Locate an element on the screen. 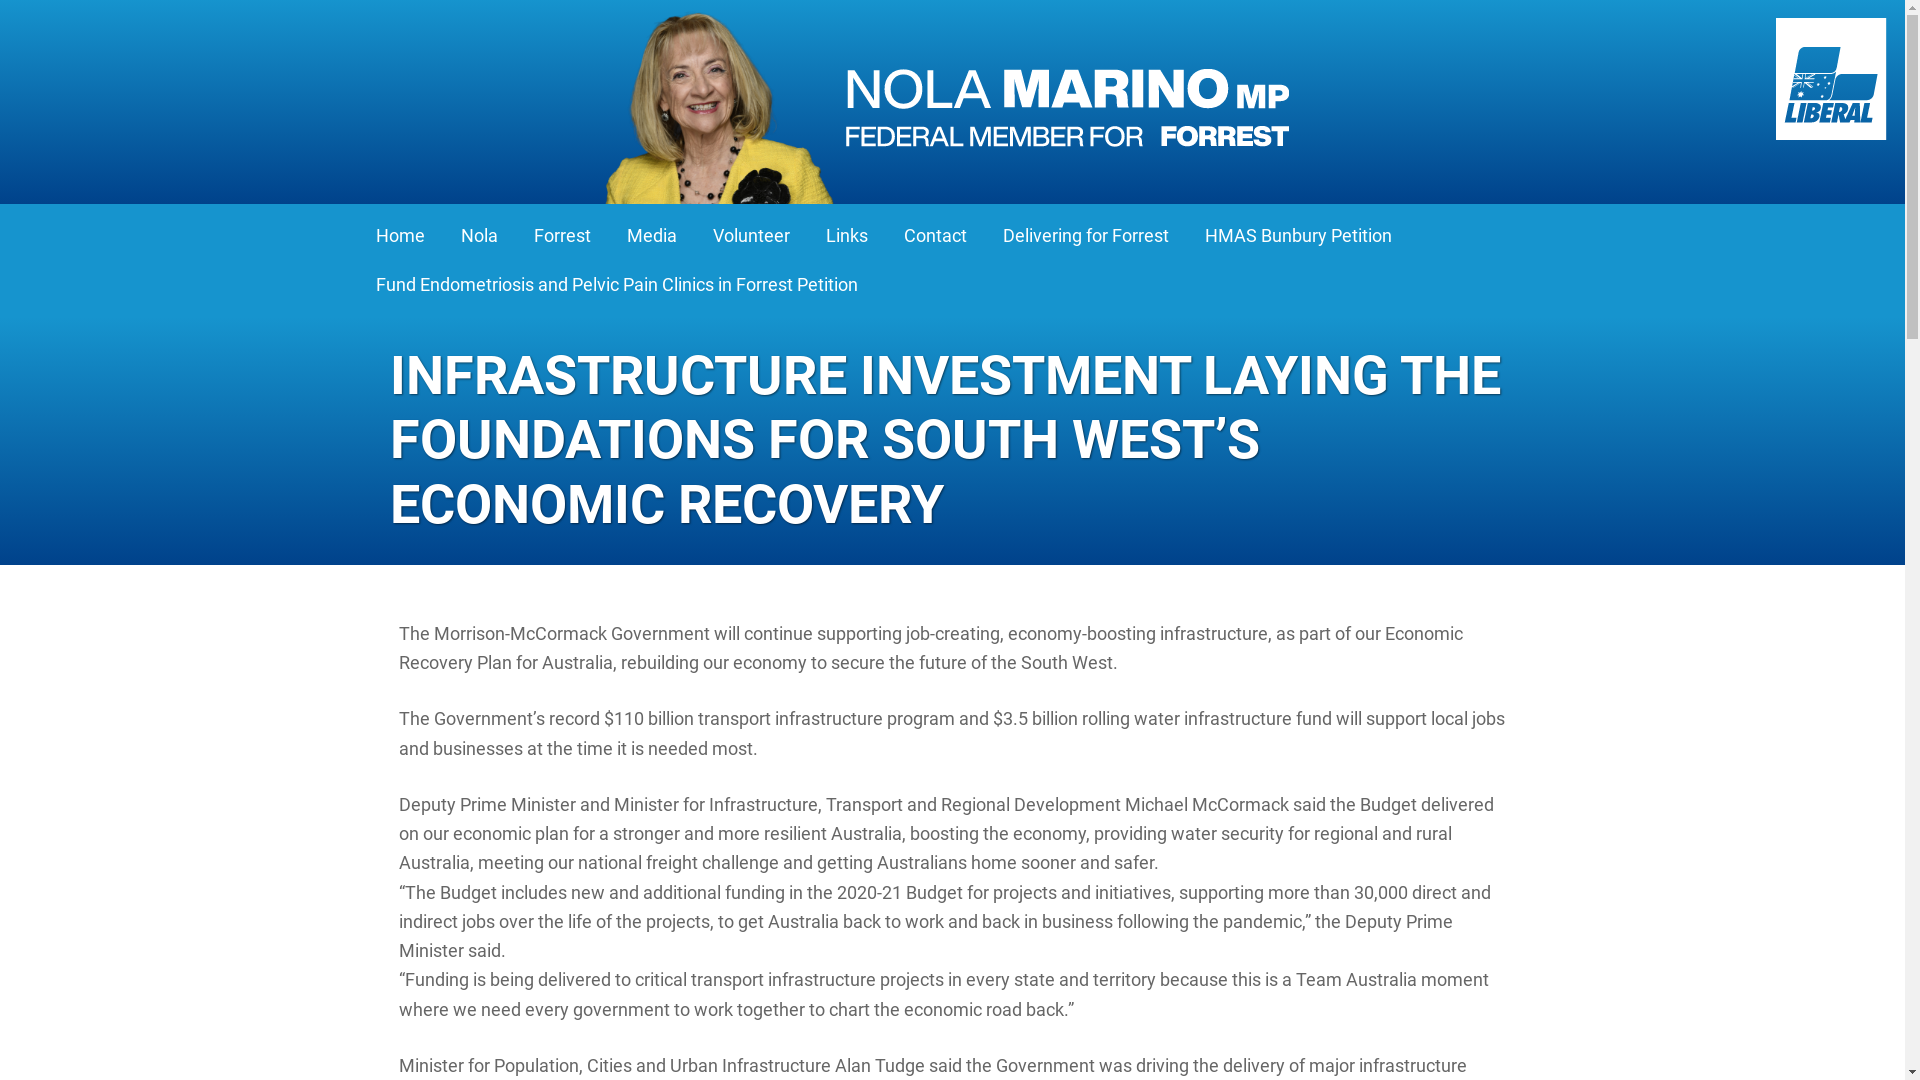  Media is located at coordinates (652, 236).